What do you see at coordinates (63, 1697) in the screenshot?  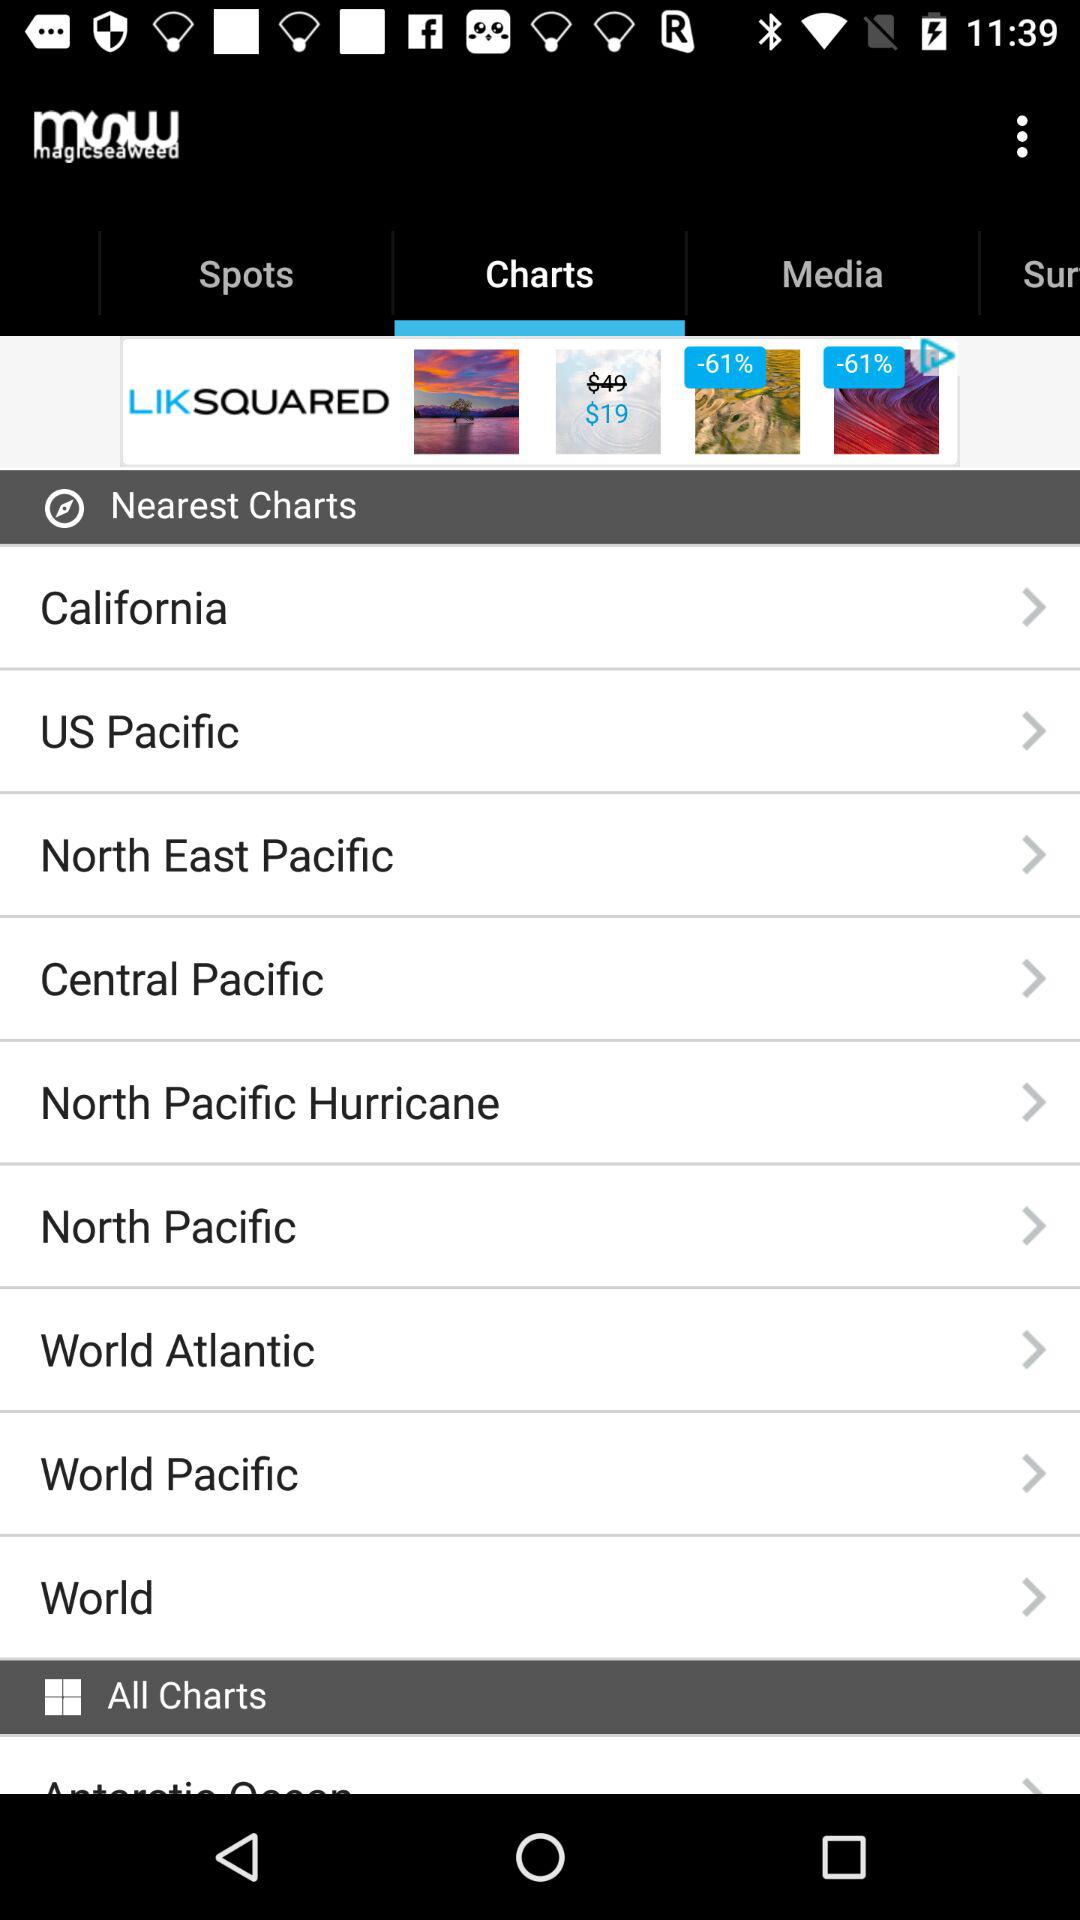 I see `launch the item below world icon` at bounding box center [63, 1697].